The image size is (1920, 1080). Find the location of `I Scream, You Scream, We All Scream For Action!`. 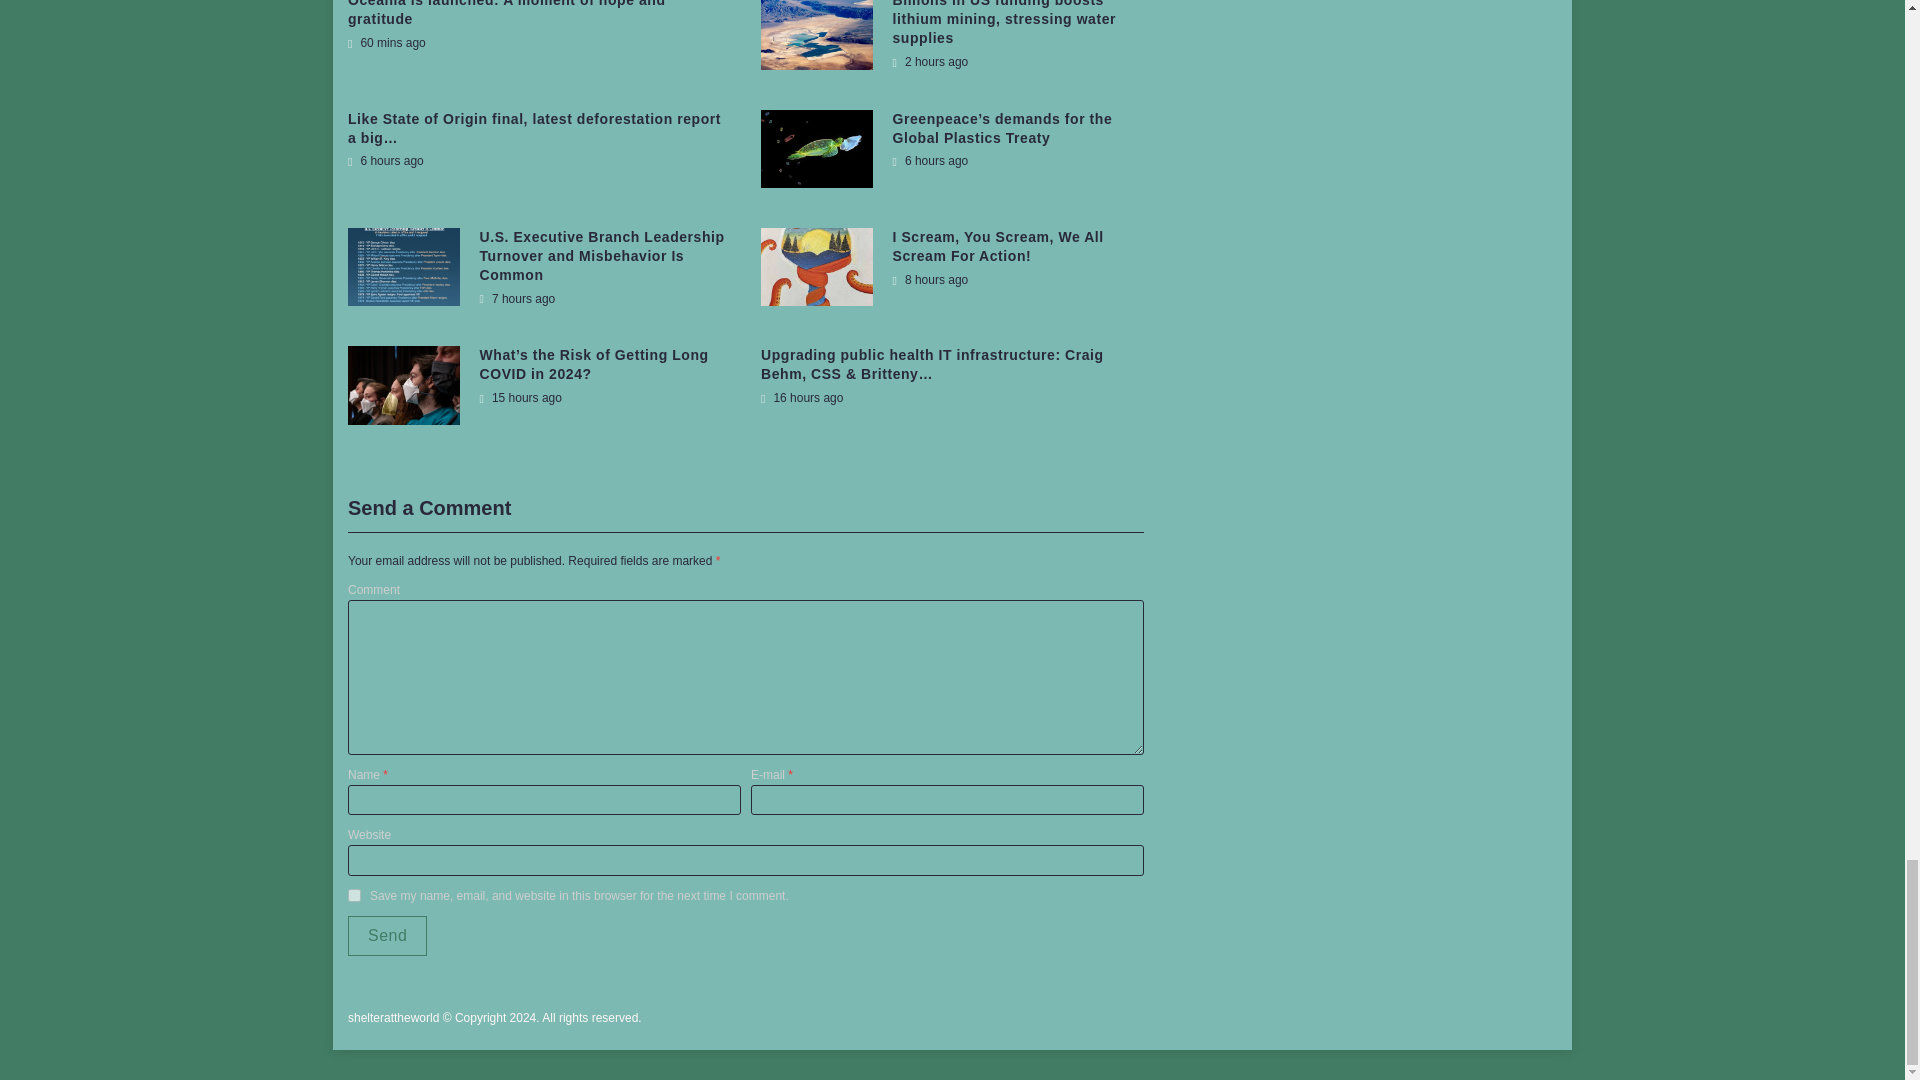

I Scream, You Scream, We All Scream For Action! is located at coordinates (998, 246).